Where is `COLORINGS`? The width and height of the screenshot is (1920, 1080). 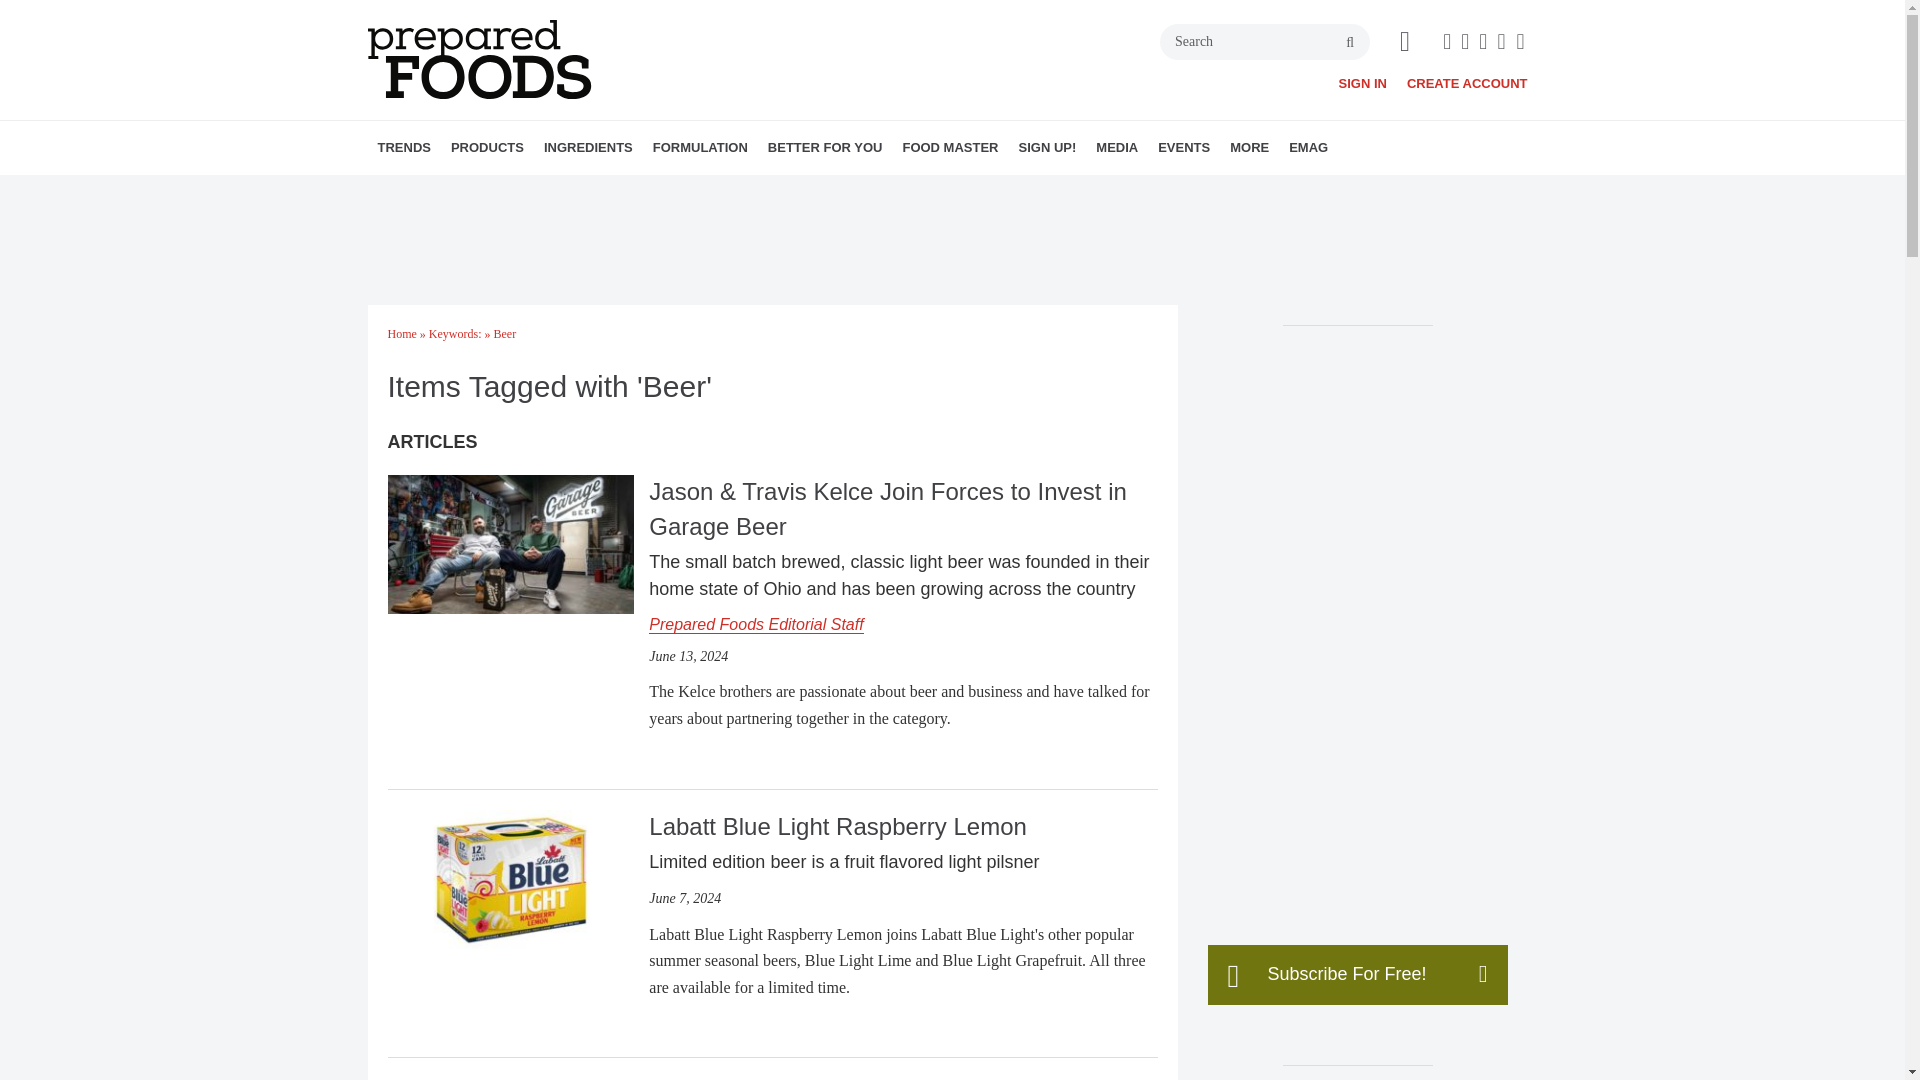
COLORINGS is located at coordinates (668, 191).